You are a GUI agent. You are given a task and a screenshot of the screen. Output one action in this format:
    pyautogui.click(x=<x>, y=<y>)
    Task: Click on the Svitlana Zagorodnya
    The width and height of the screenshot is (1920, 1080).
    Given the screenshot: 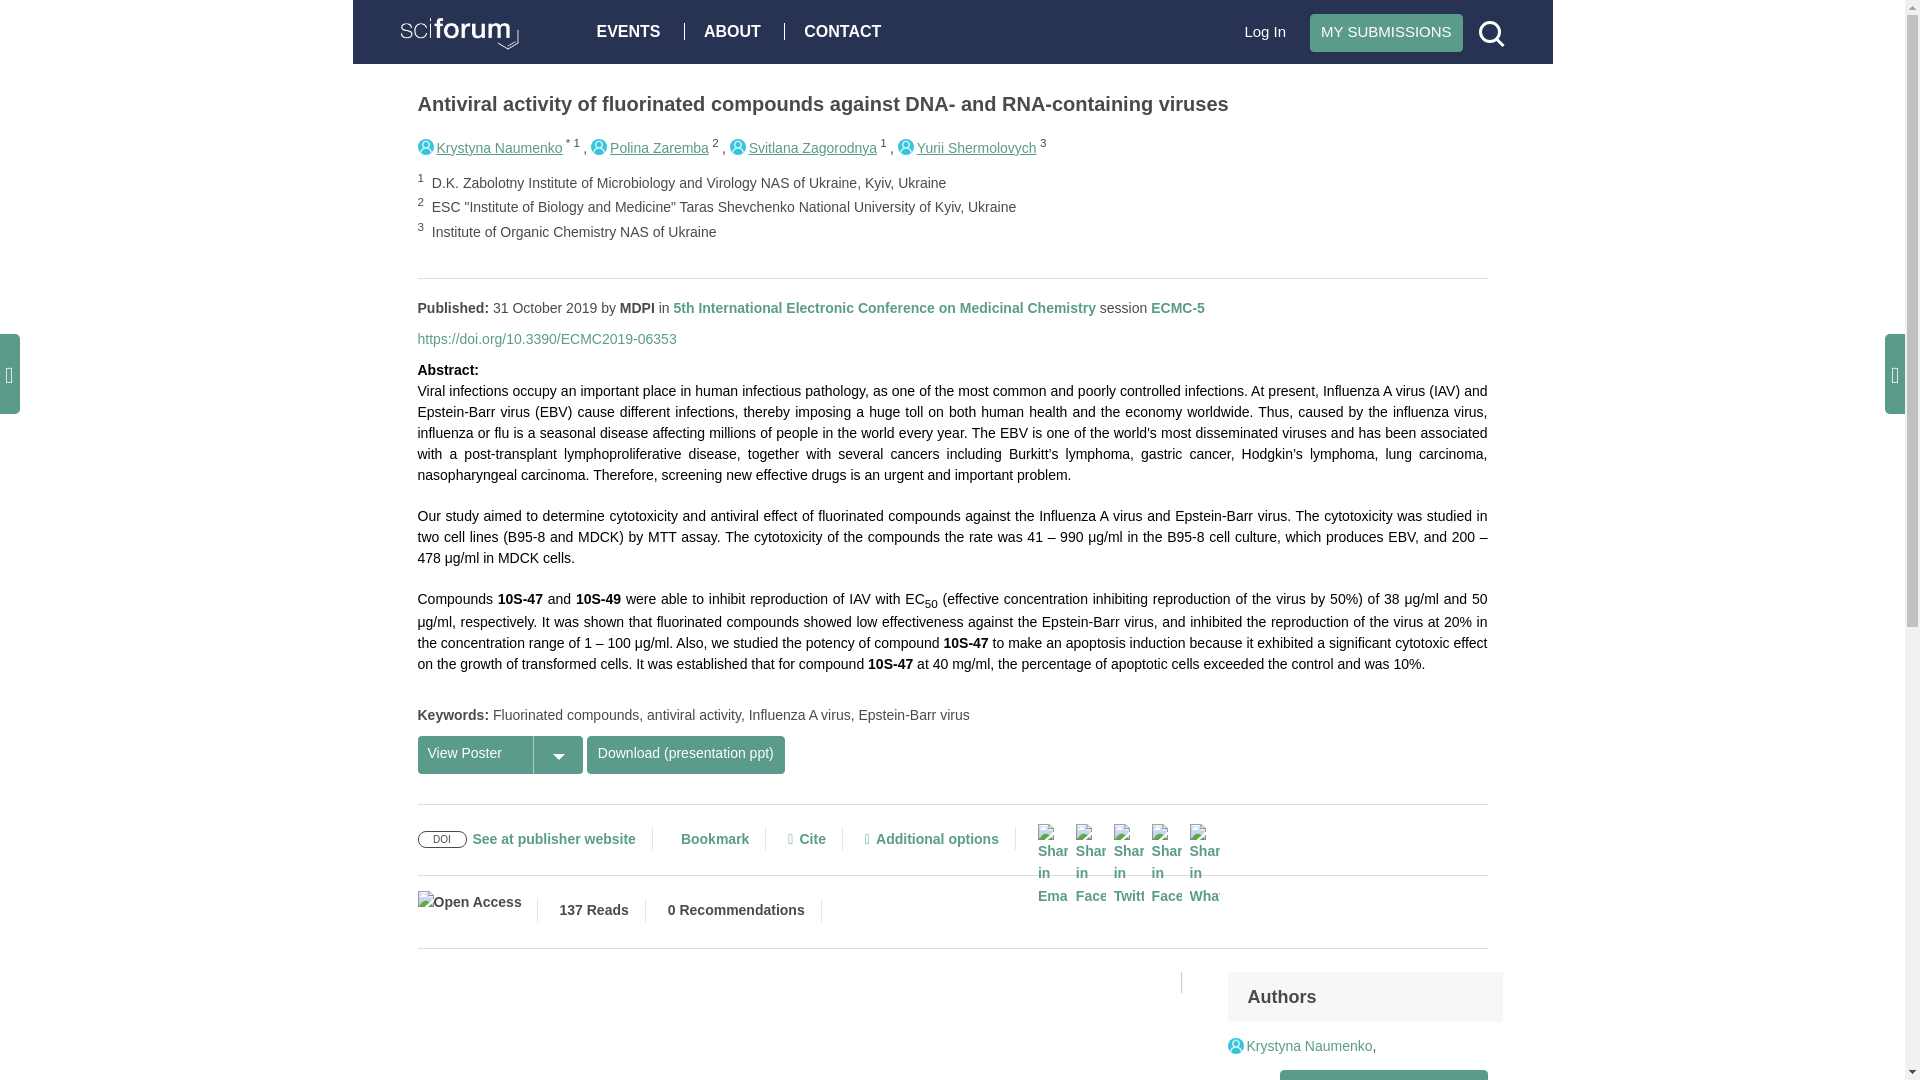 What is the action you would take?
    pyautogui.click(x=803, y=148)
    